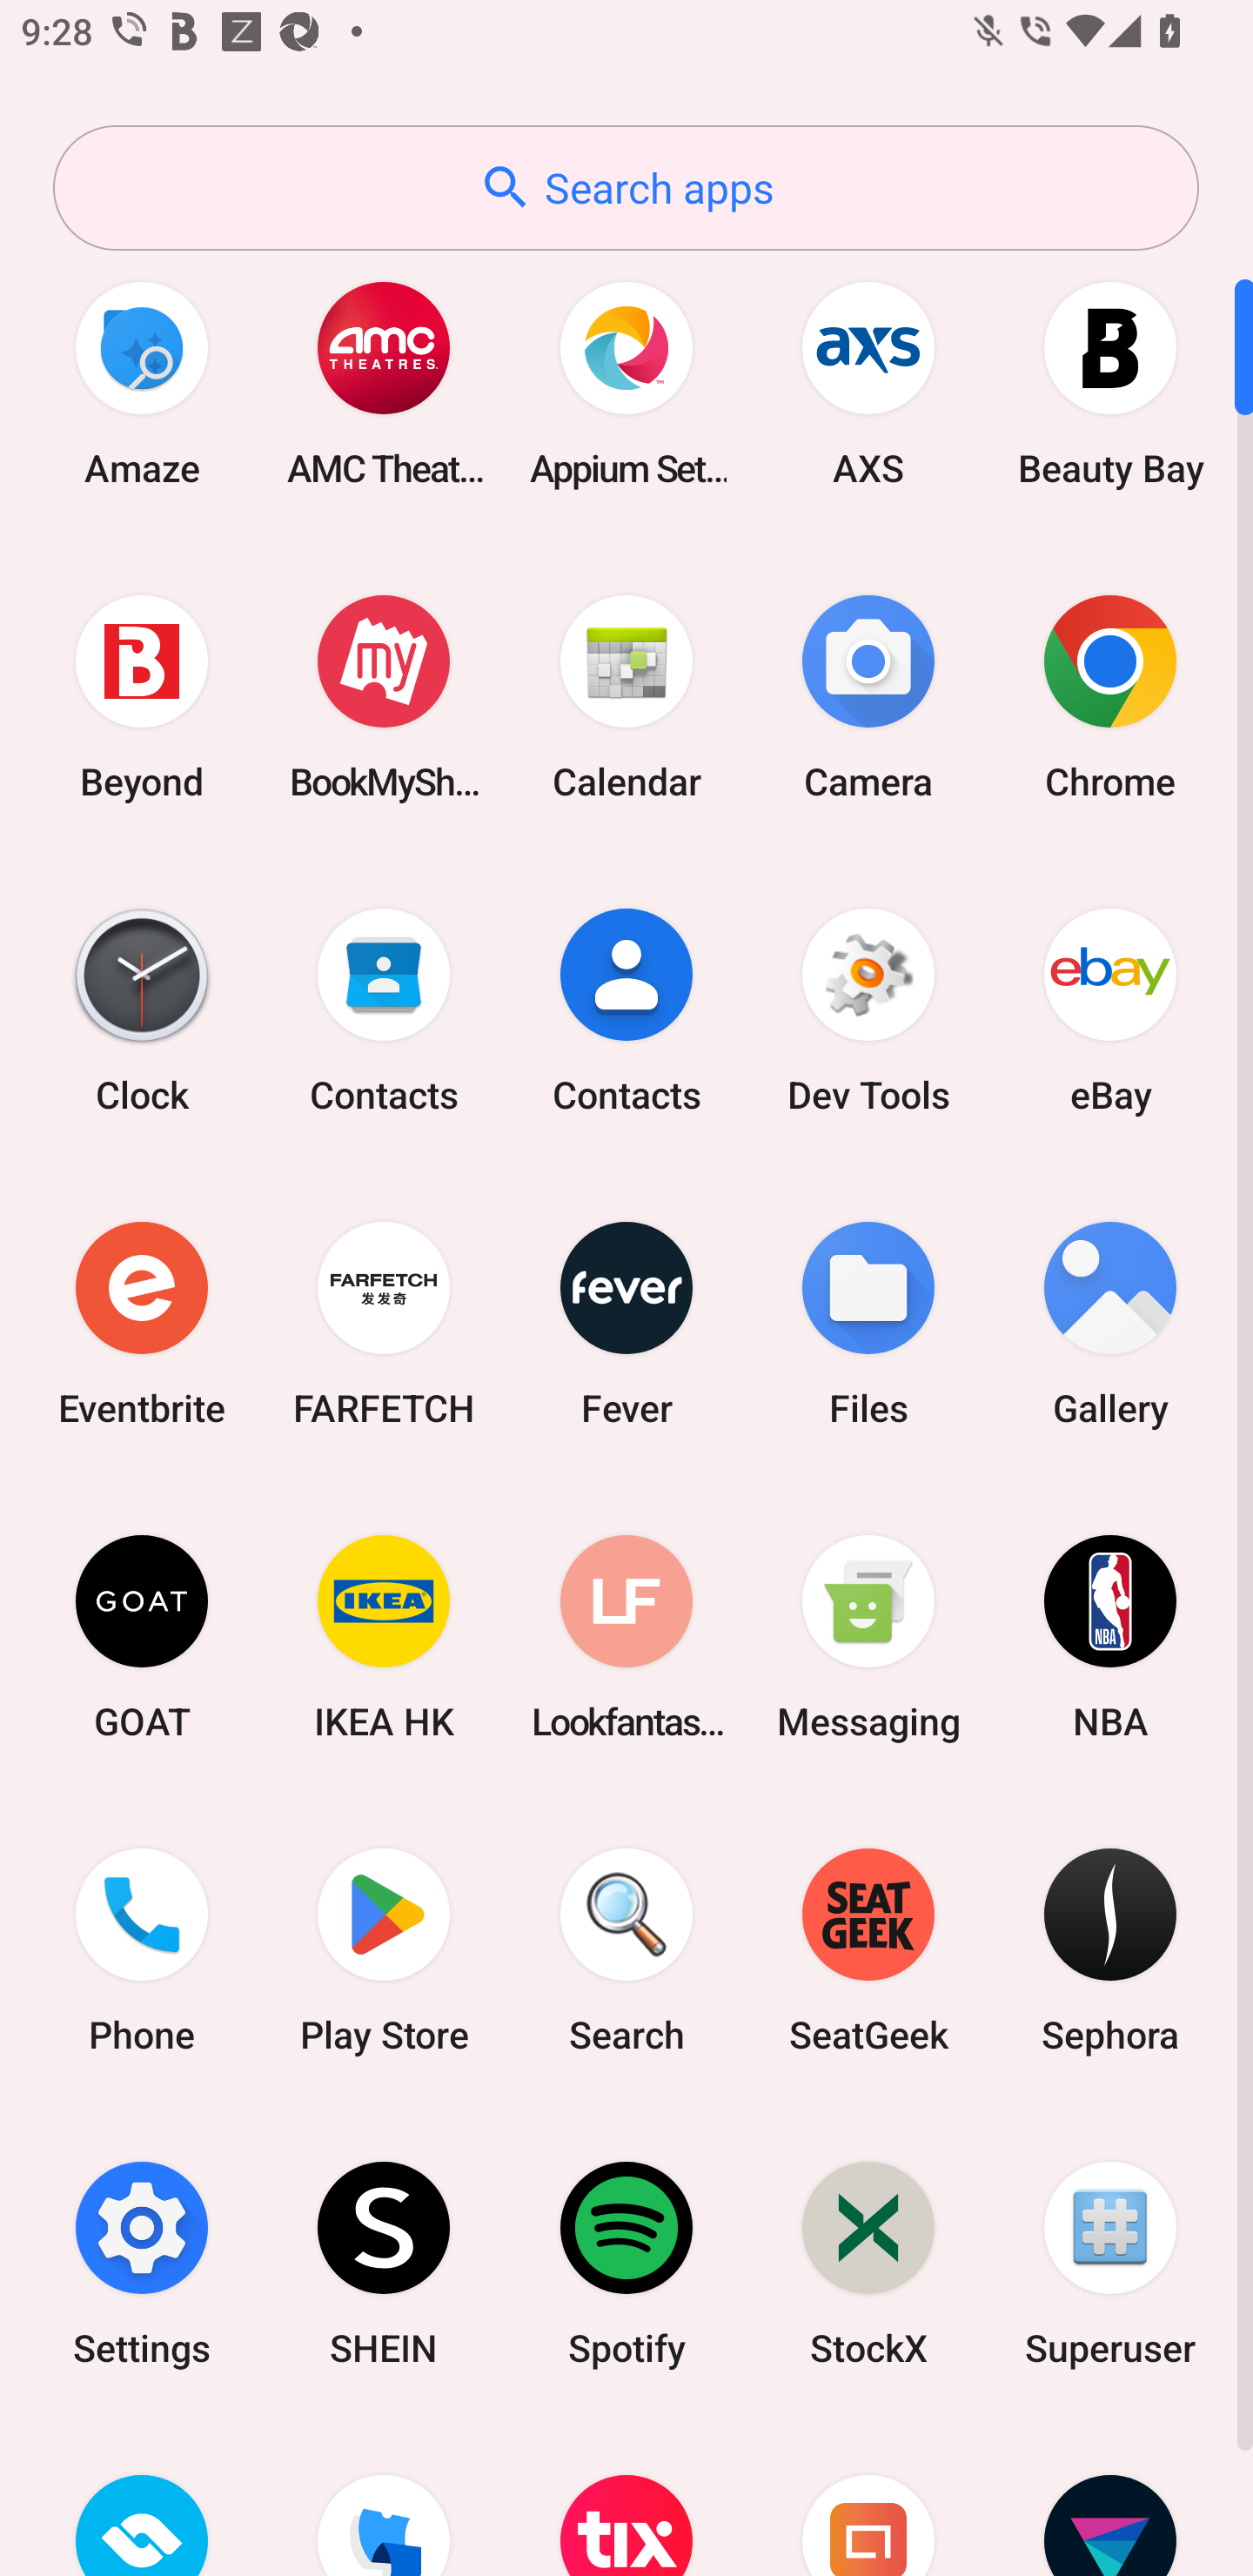 Image resolution: width=1253 pixels, height=2576 pixels. I want to click on StockX, so click(868, 2264).